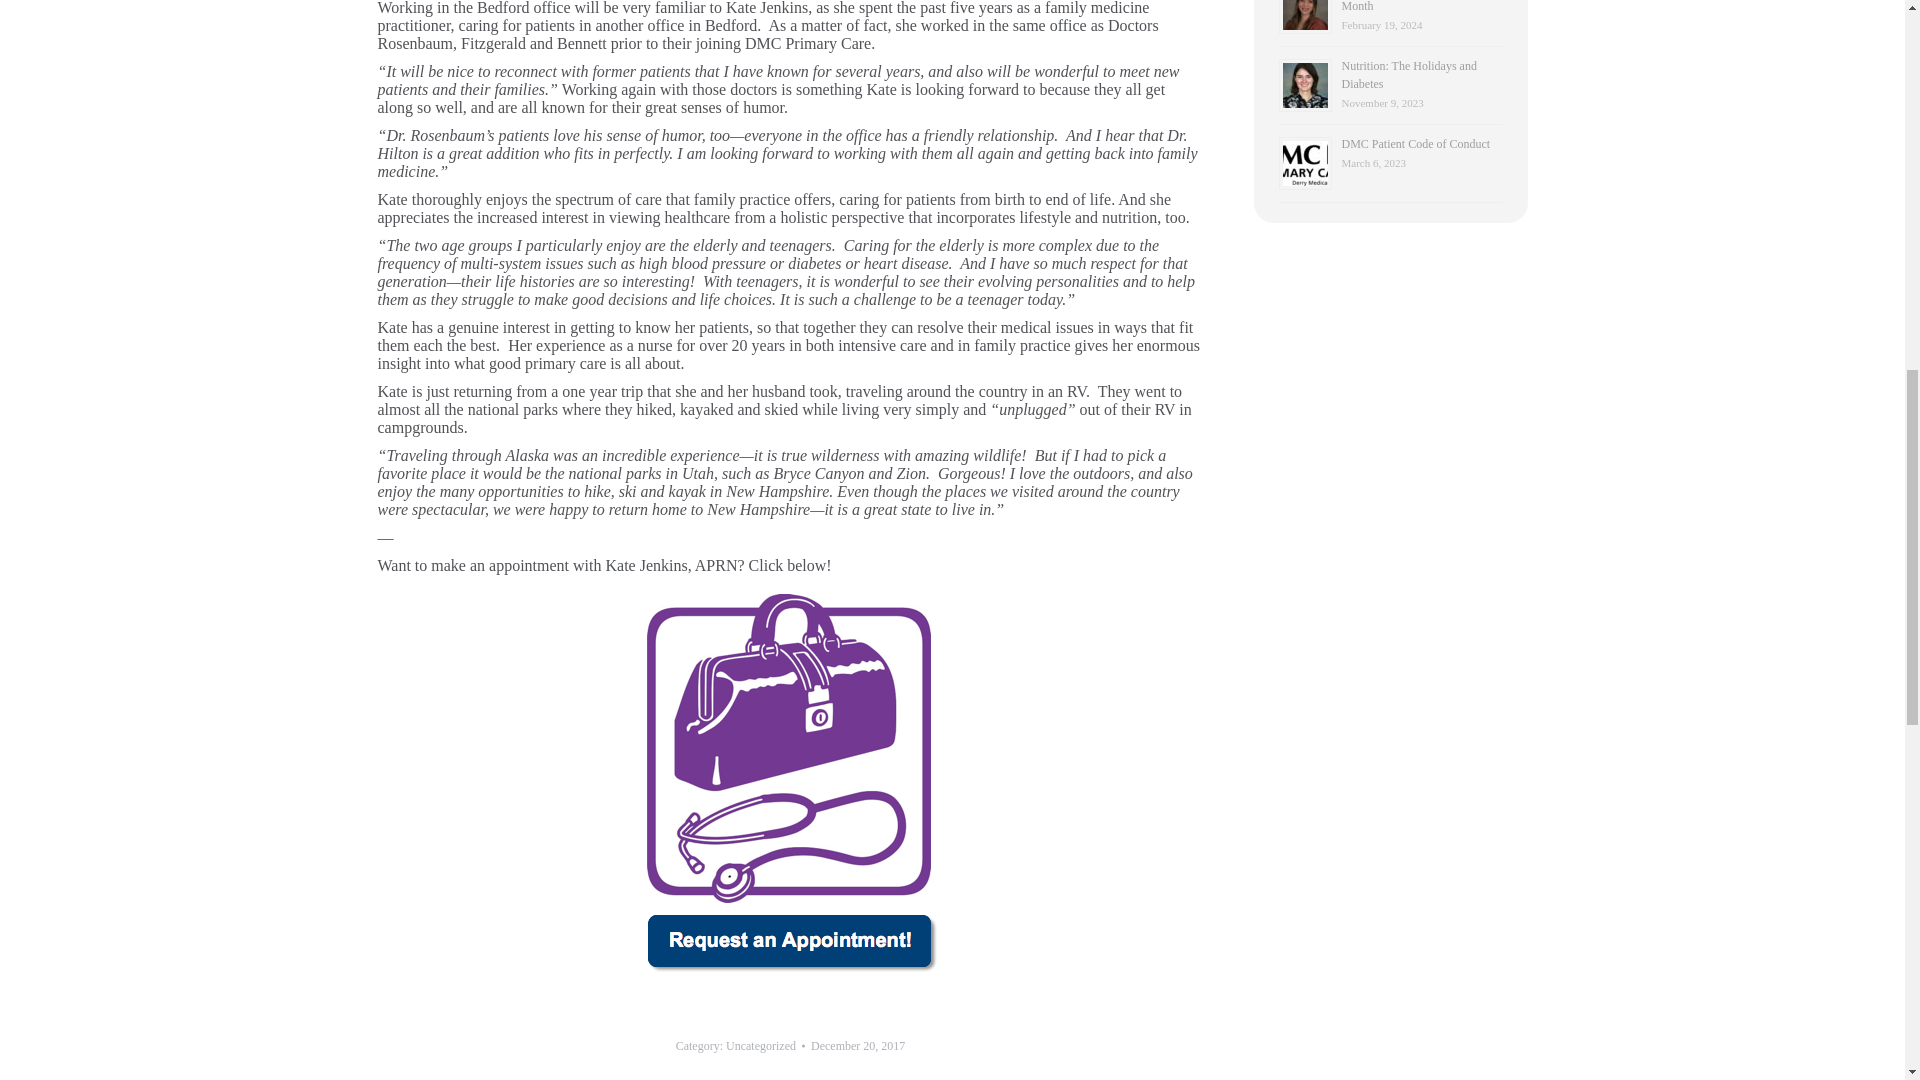  What do you see at coordinates (1409, 74) in the screenshot?
I see `Permalink to Nutrition: The Holidays and Diabetes` at bounding box center [1409, 74].